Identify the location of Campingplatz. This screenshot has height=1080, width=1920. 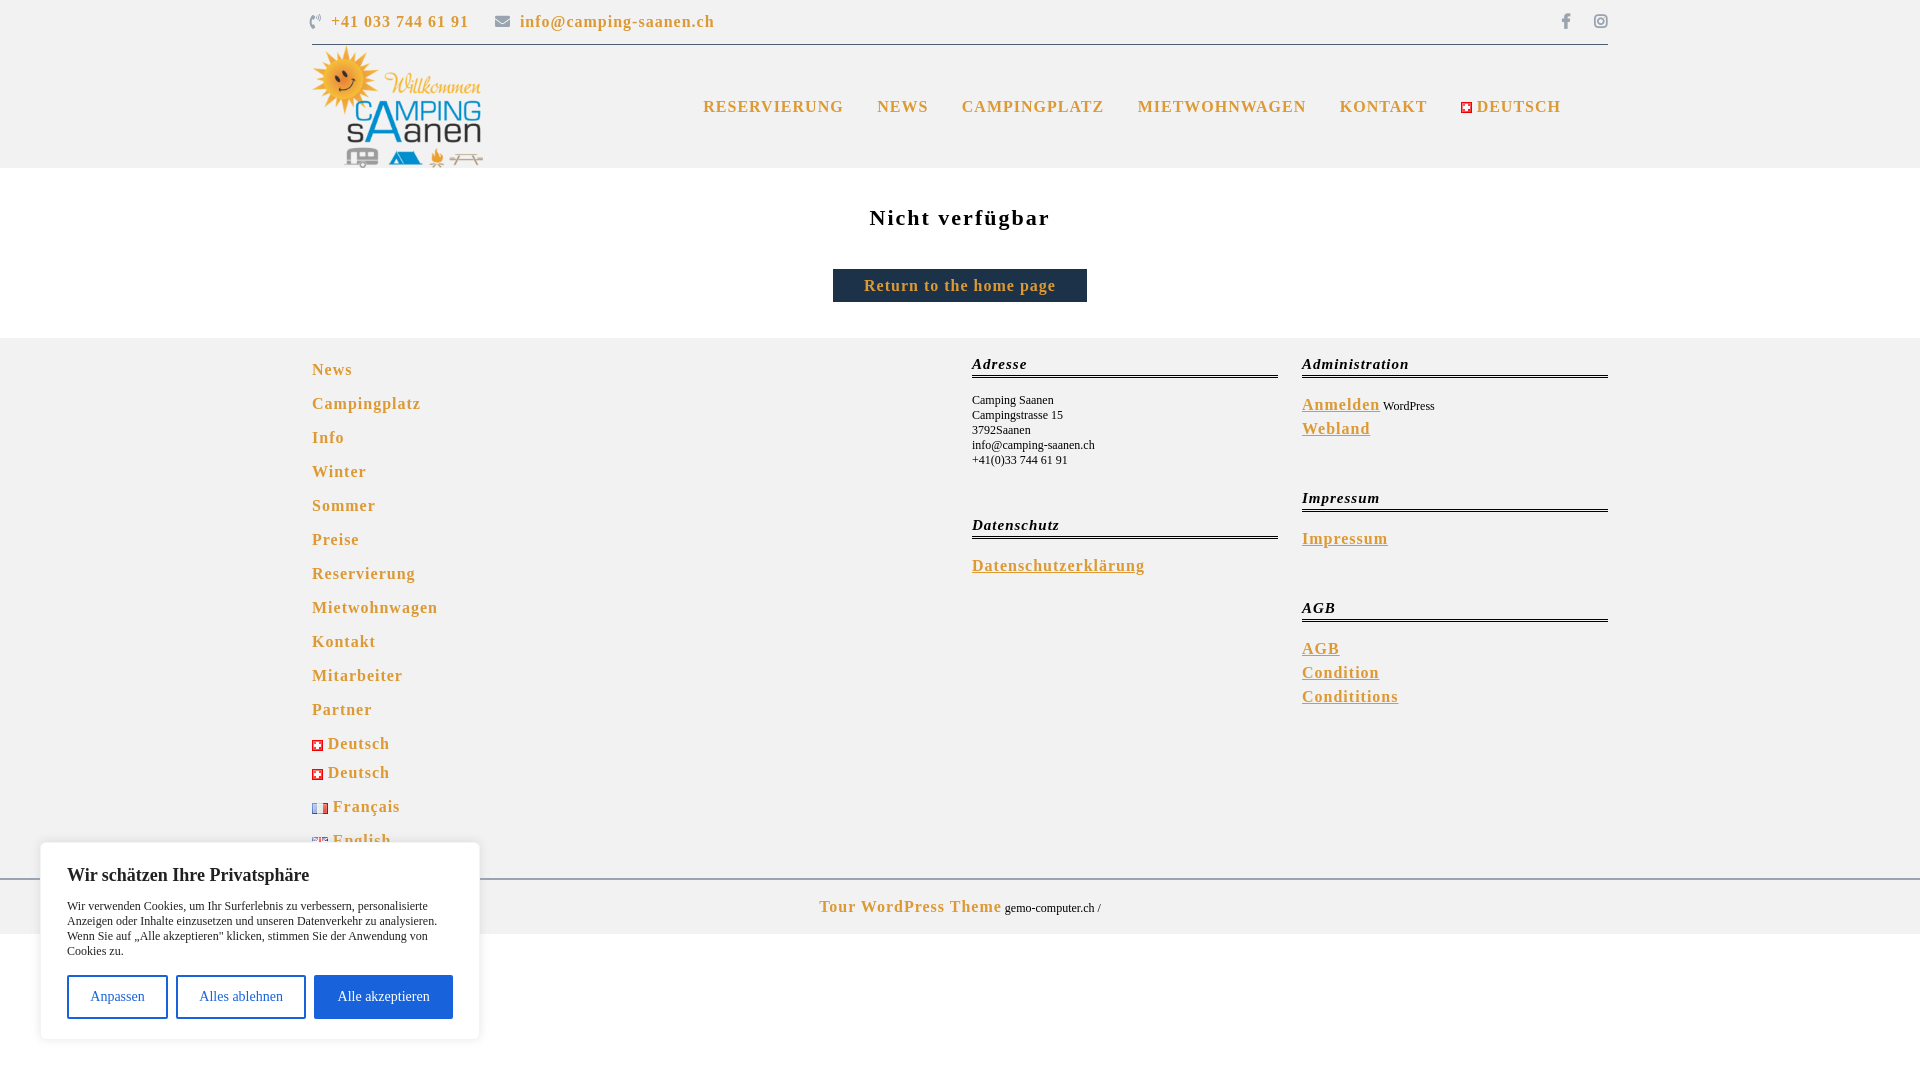
(366, 404).